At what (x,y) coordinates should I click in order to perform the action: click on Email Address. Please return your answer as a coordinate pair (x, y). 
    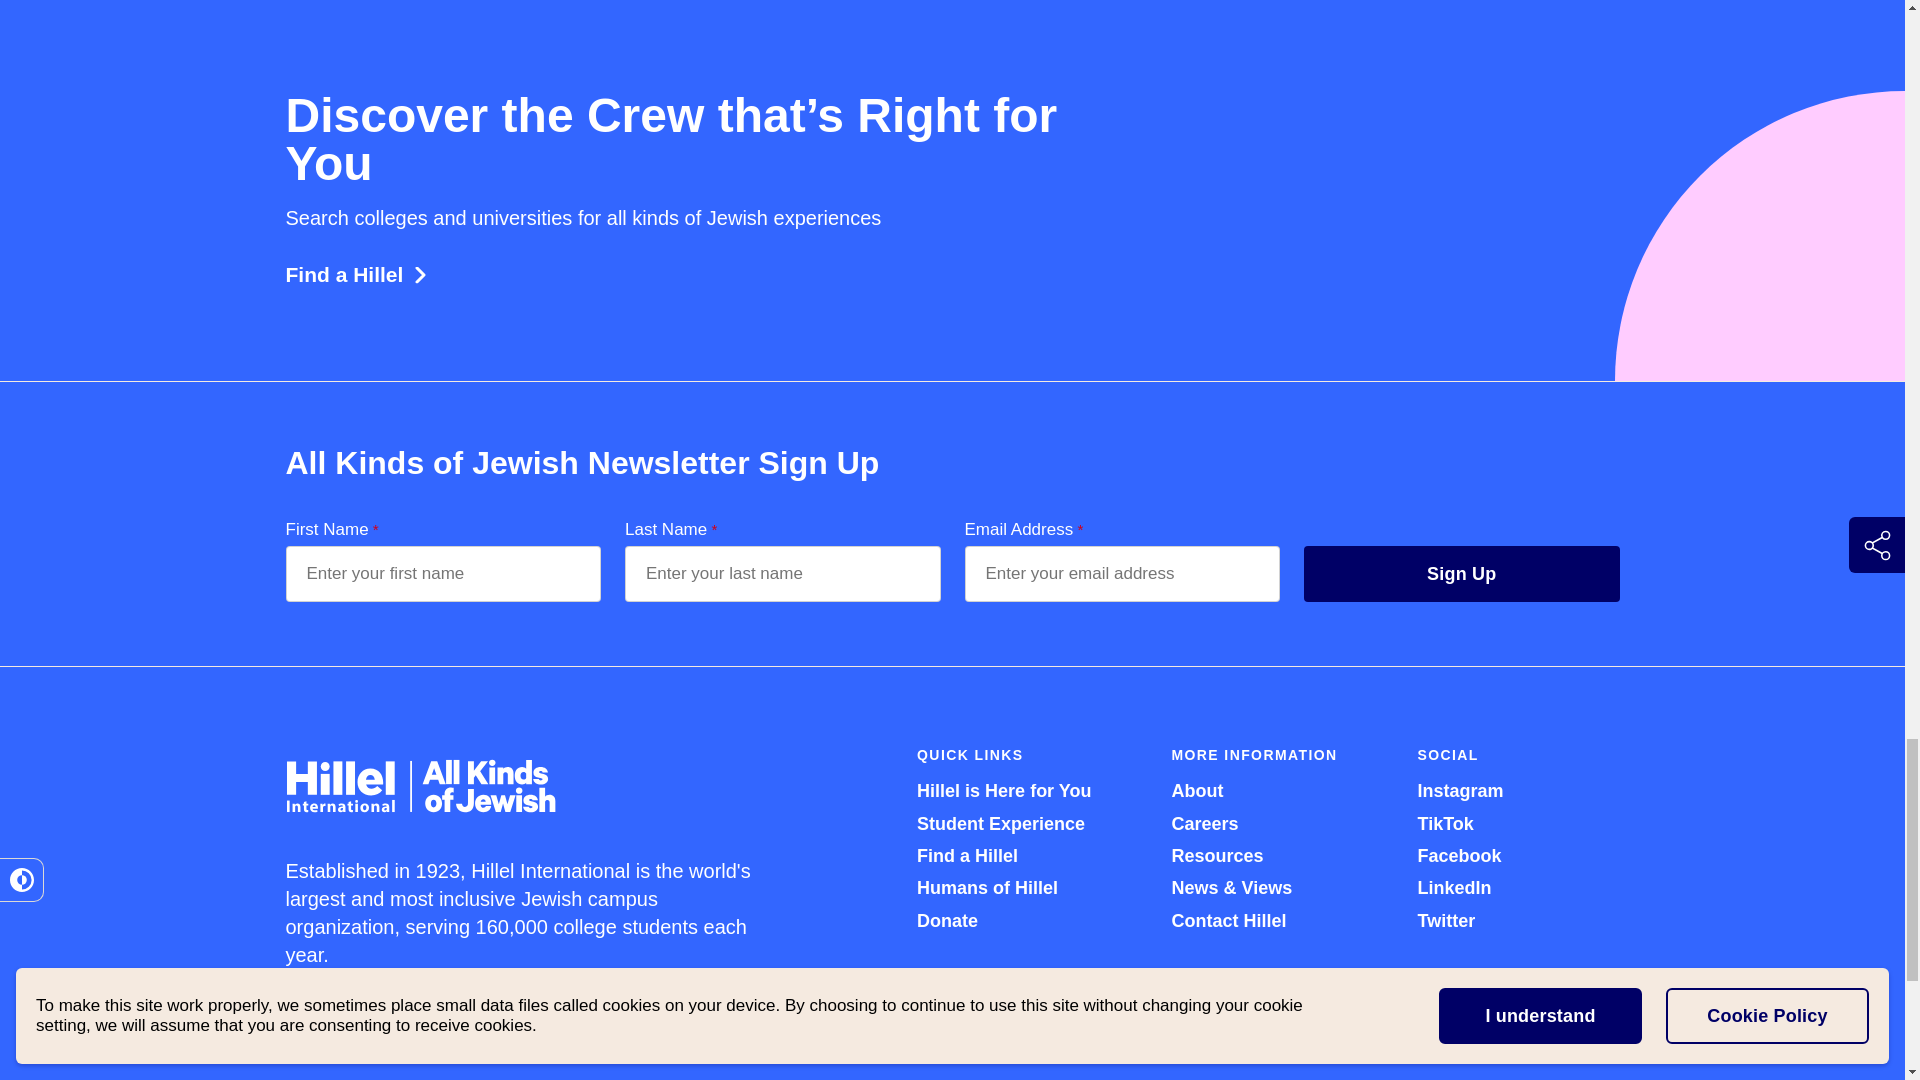
    Looking at the image, I should click on (1122, 574).